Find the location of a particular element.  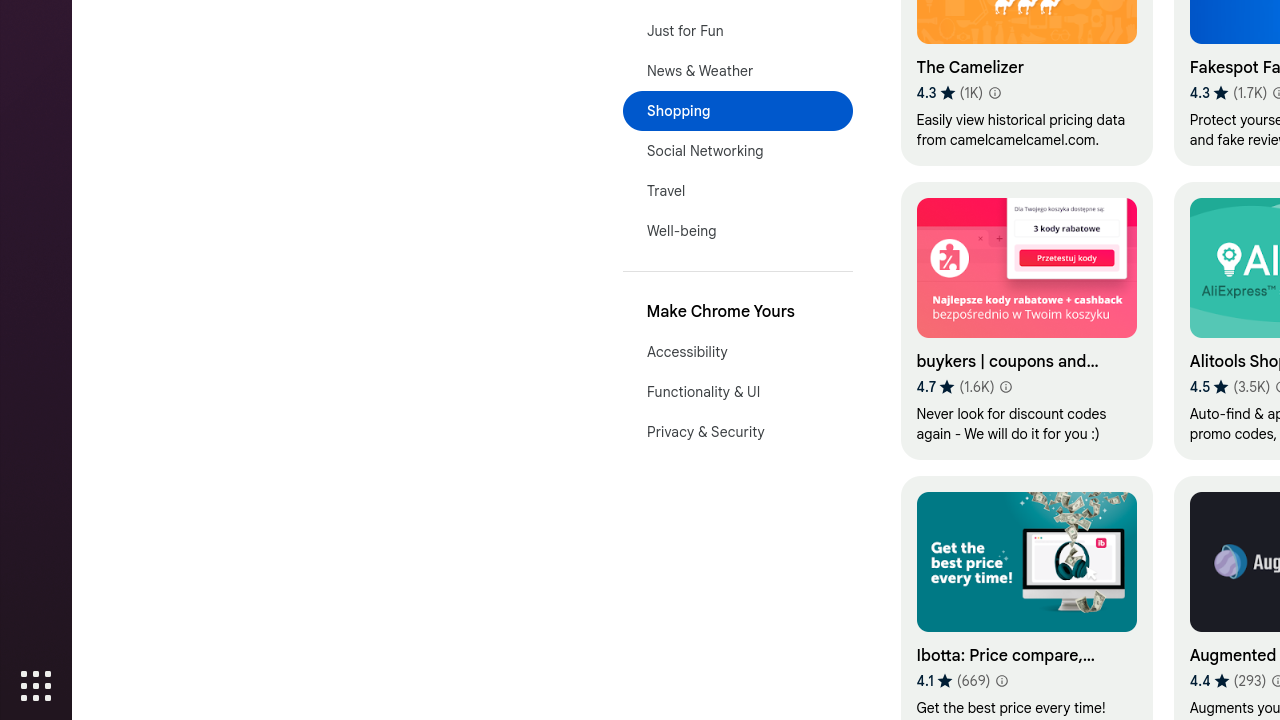

Just for Fun is located at coordinates (738, 31).